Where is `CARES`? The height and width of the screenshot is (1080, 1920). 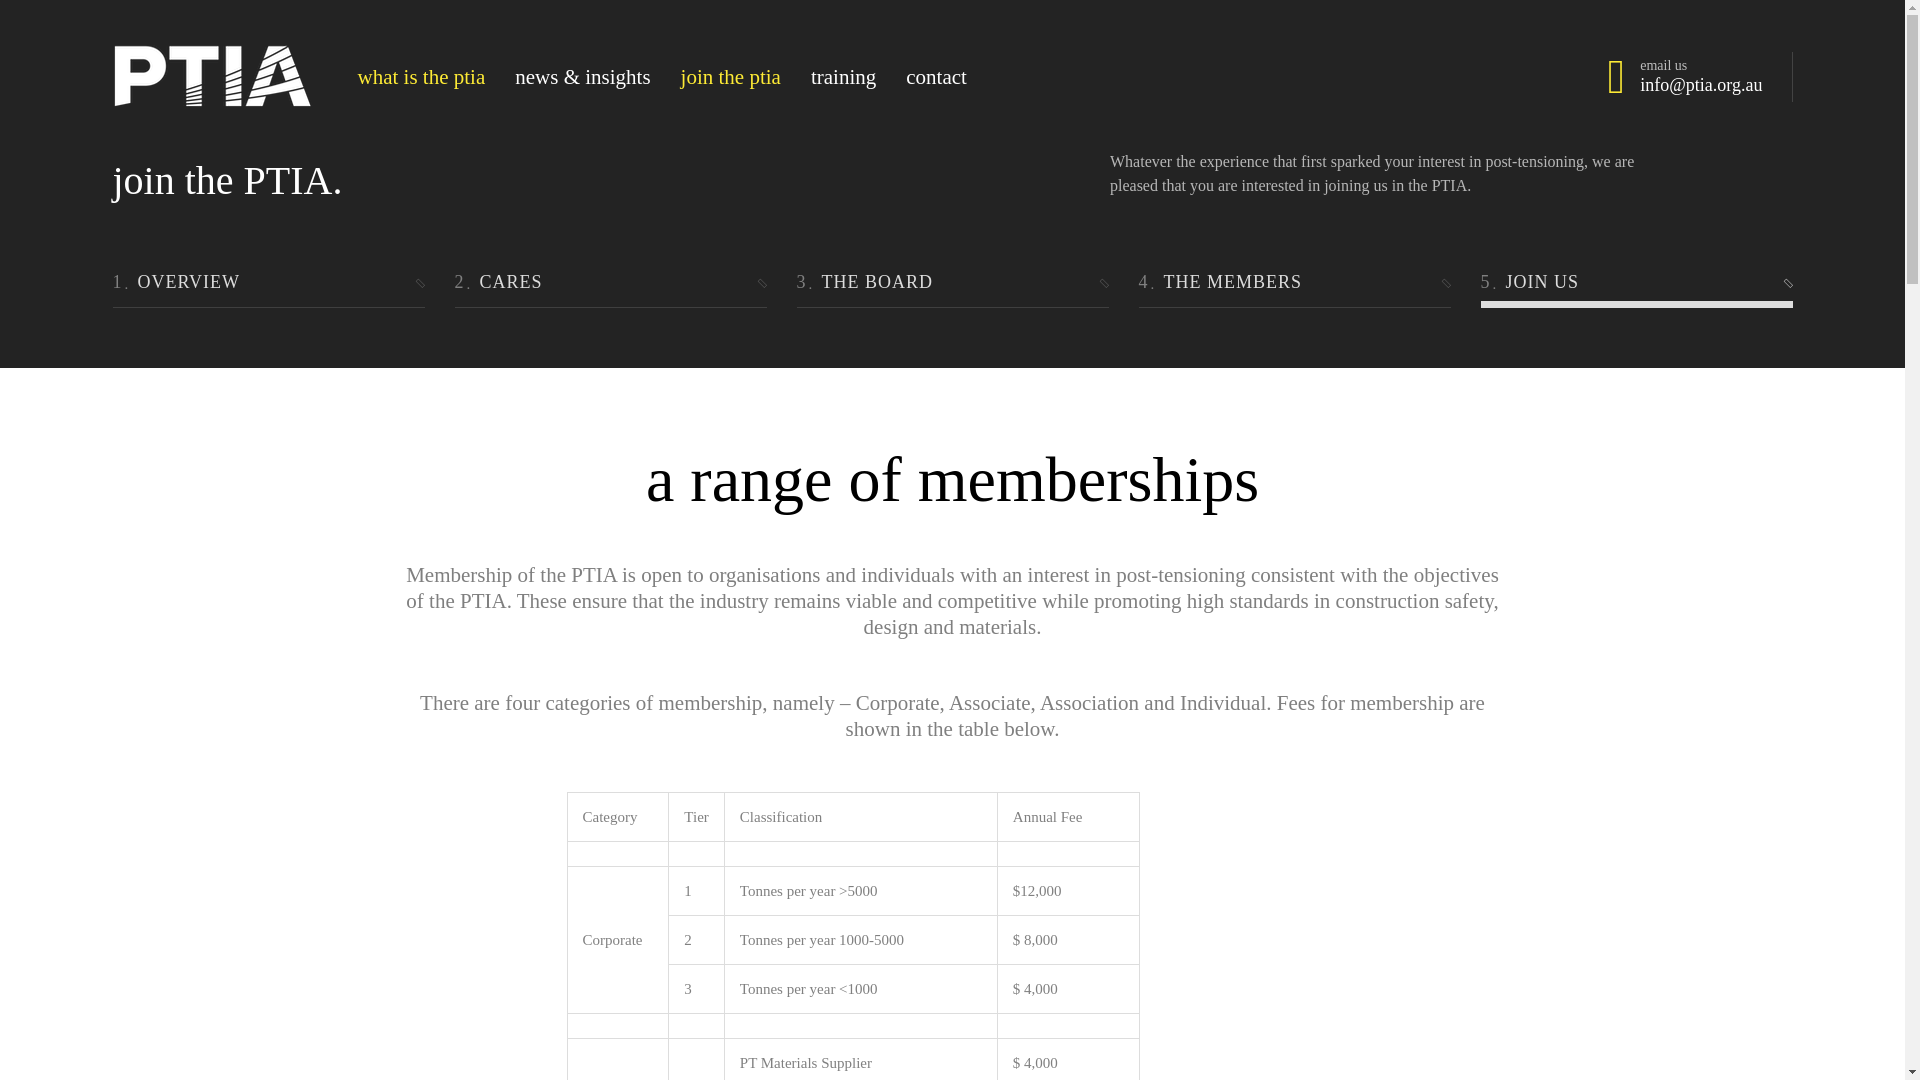
CARES is located at coordinates (610, 282).